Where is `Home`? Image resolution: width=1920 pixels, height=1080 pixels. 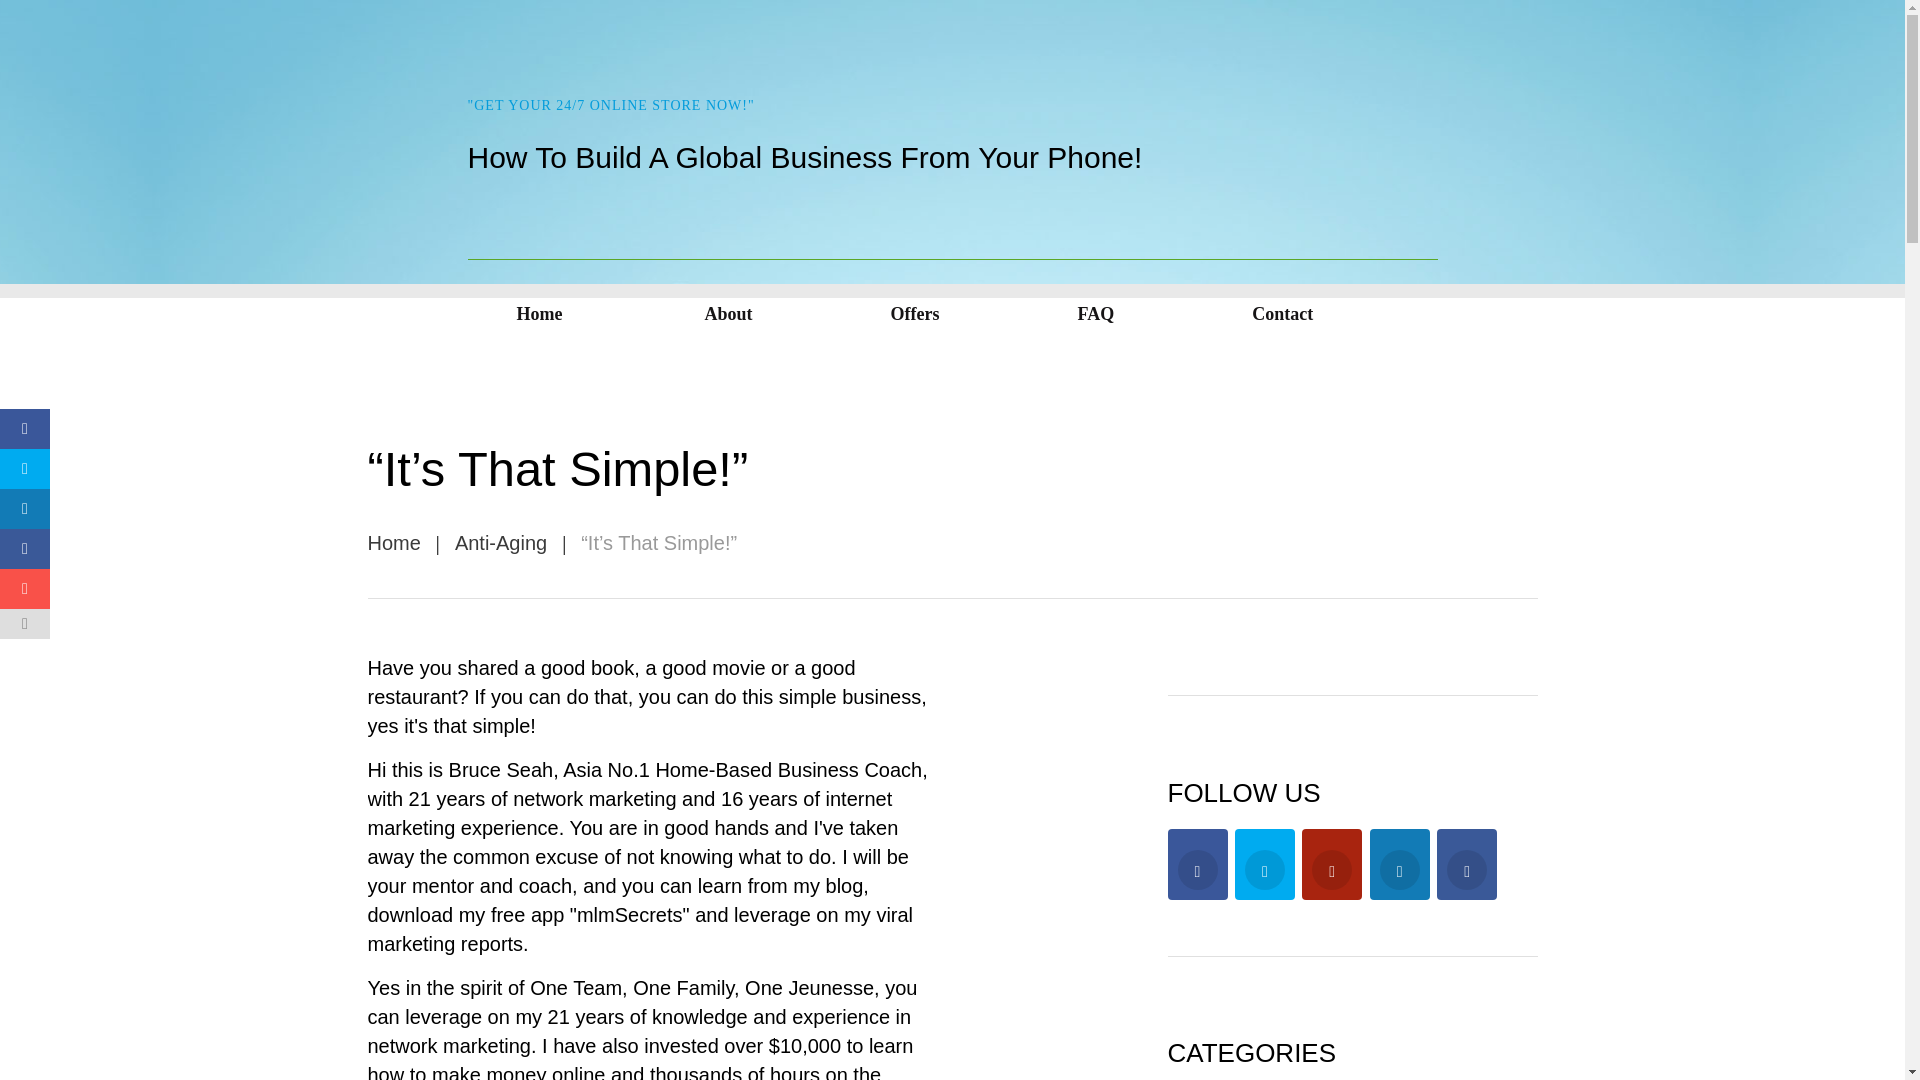 Home is located at coordinates (394, 543).